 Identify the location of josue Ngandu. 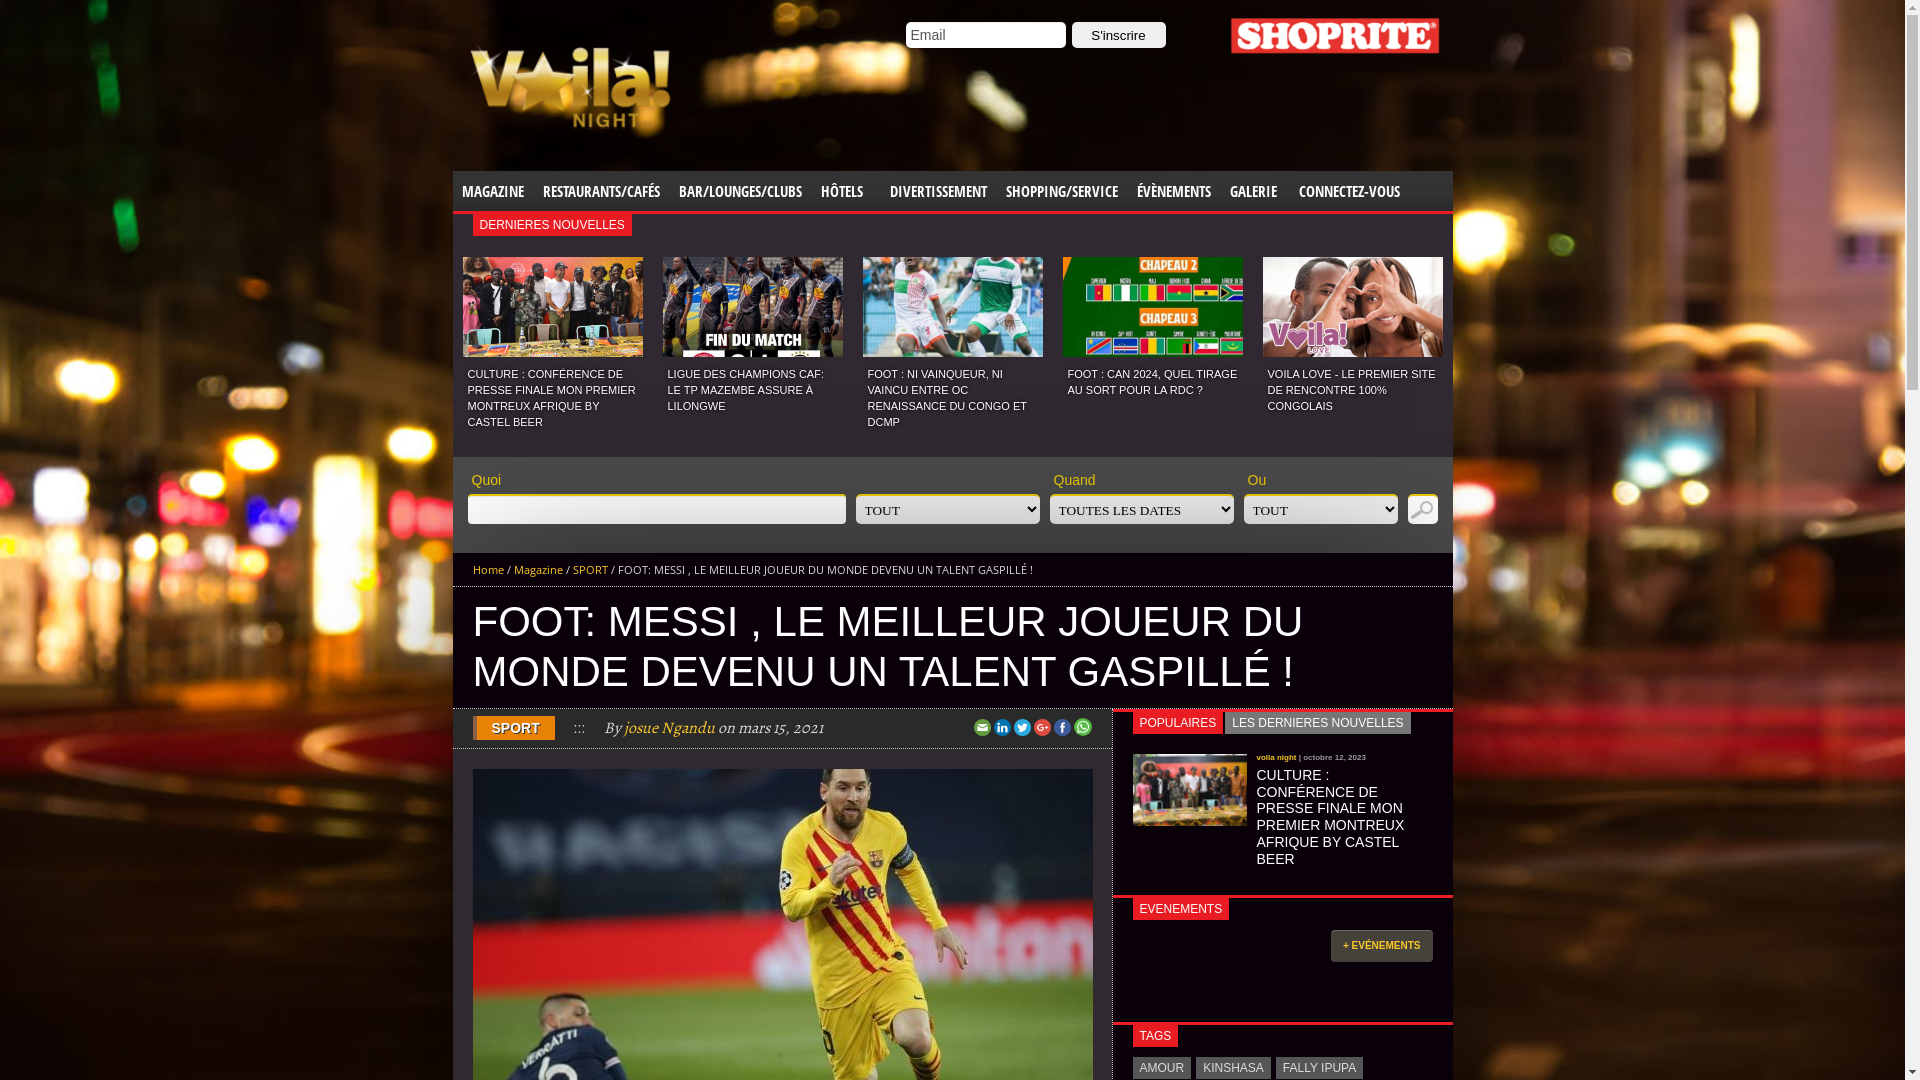
(670, 728).